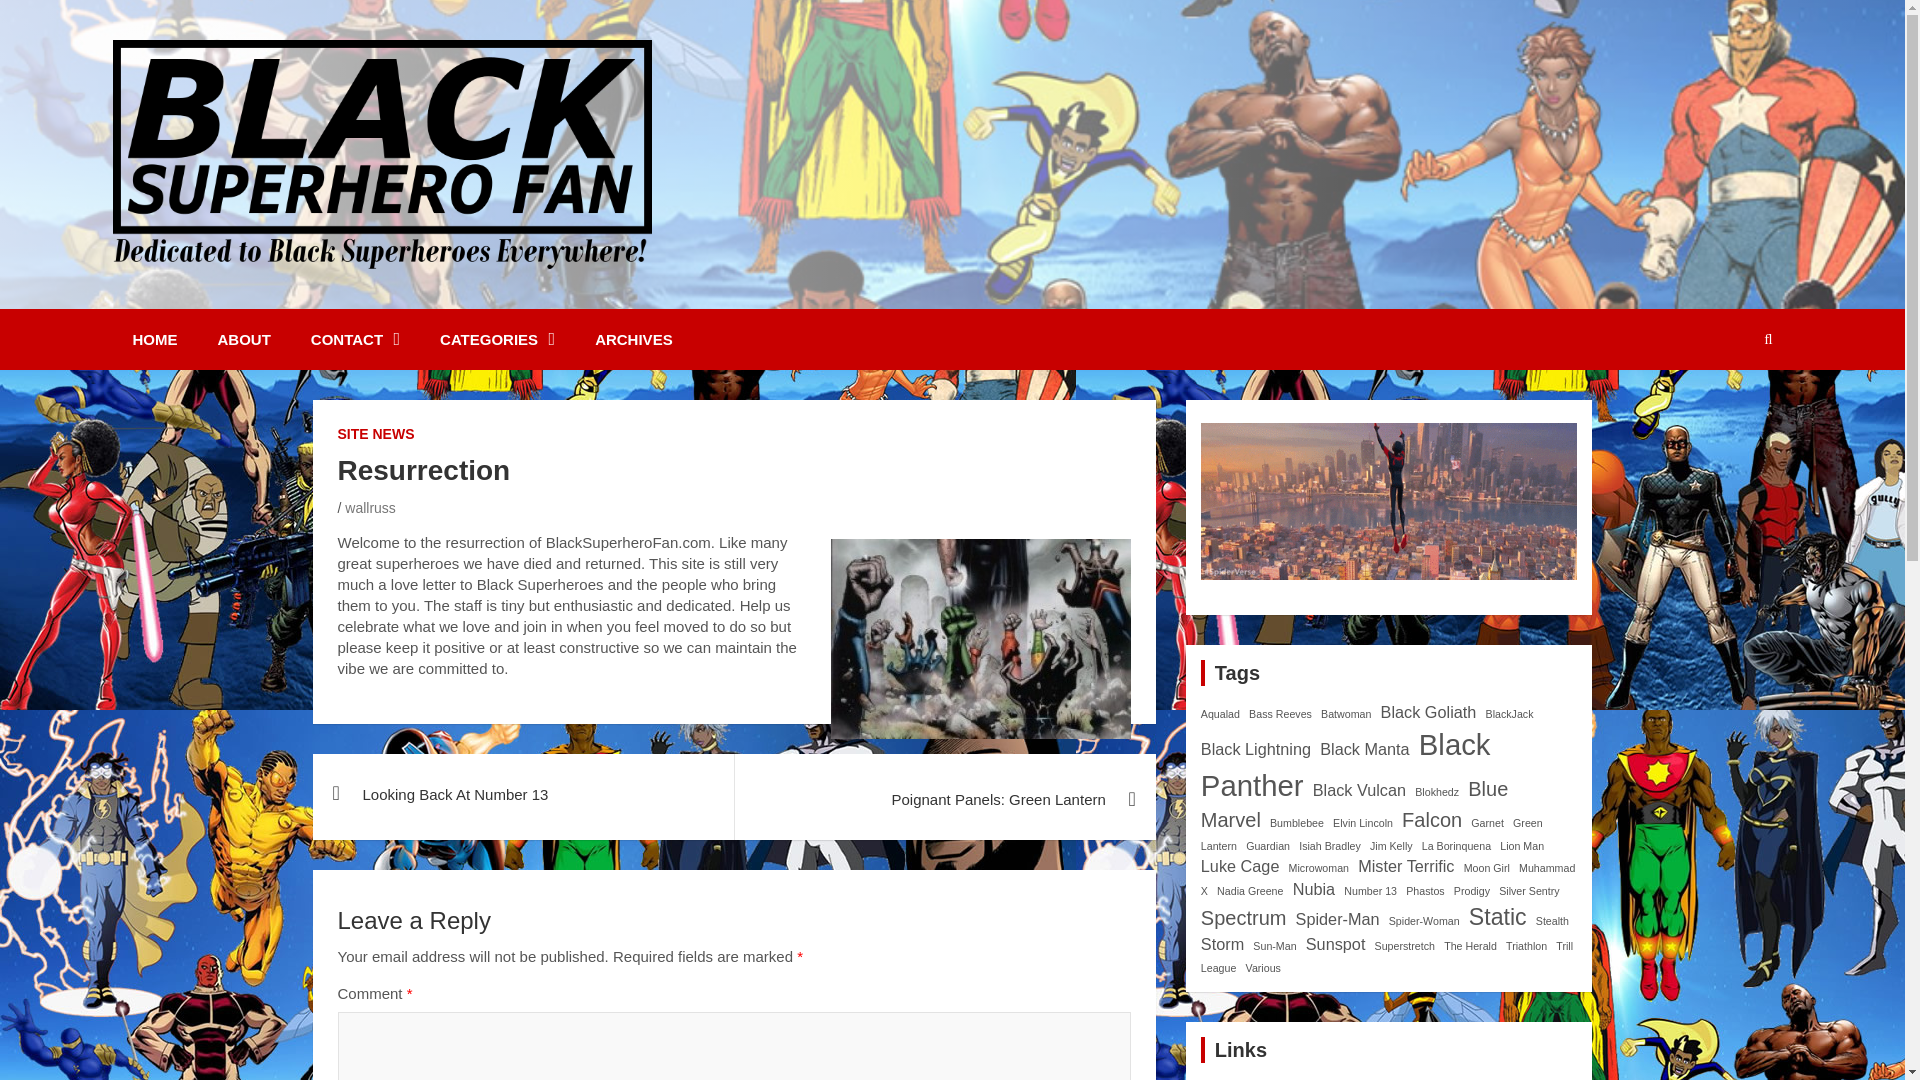 This screenshot has height=1080, width=1920. Describe the element at coordinates (376, 434) in the screenshot. I see `SITE NEWS` at that location.